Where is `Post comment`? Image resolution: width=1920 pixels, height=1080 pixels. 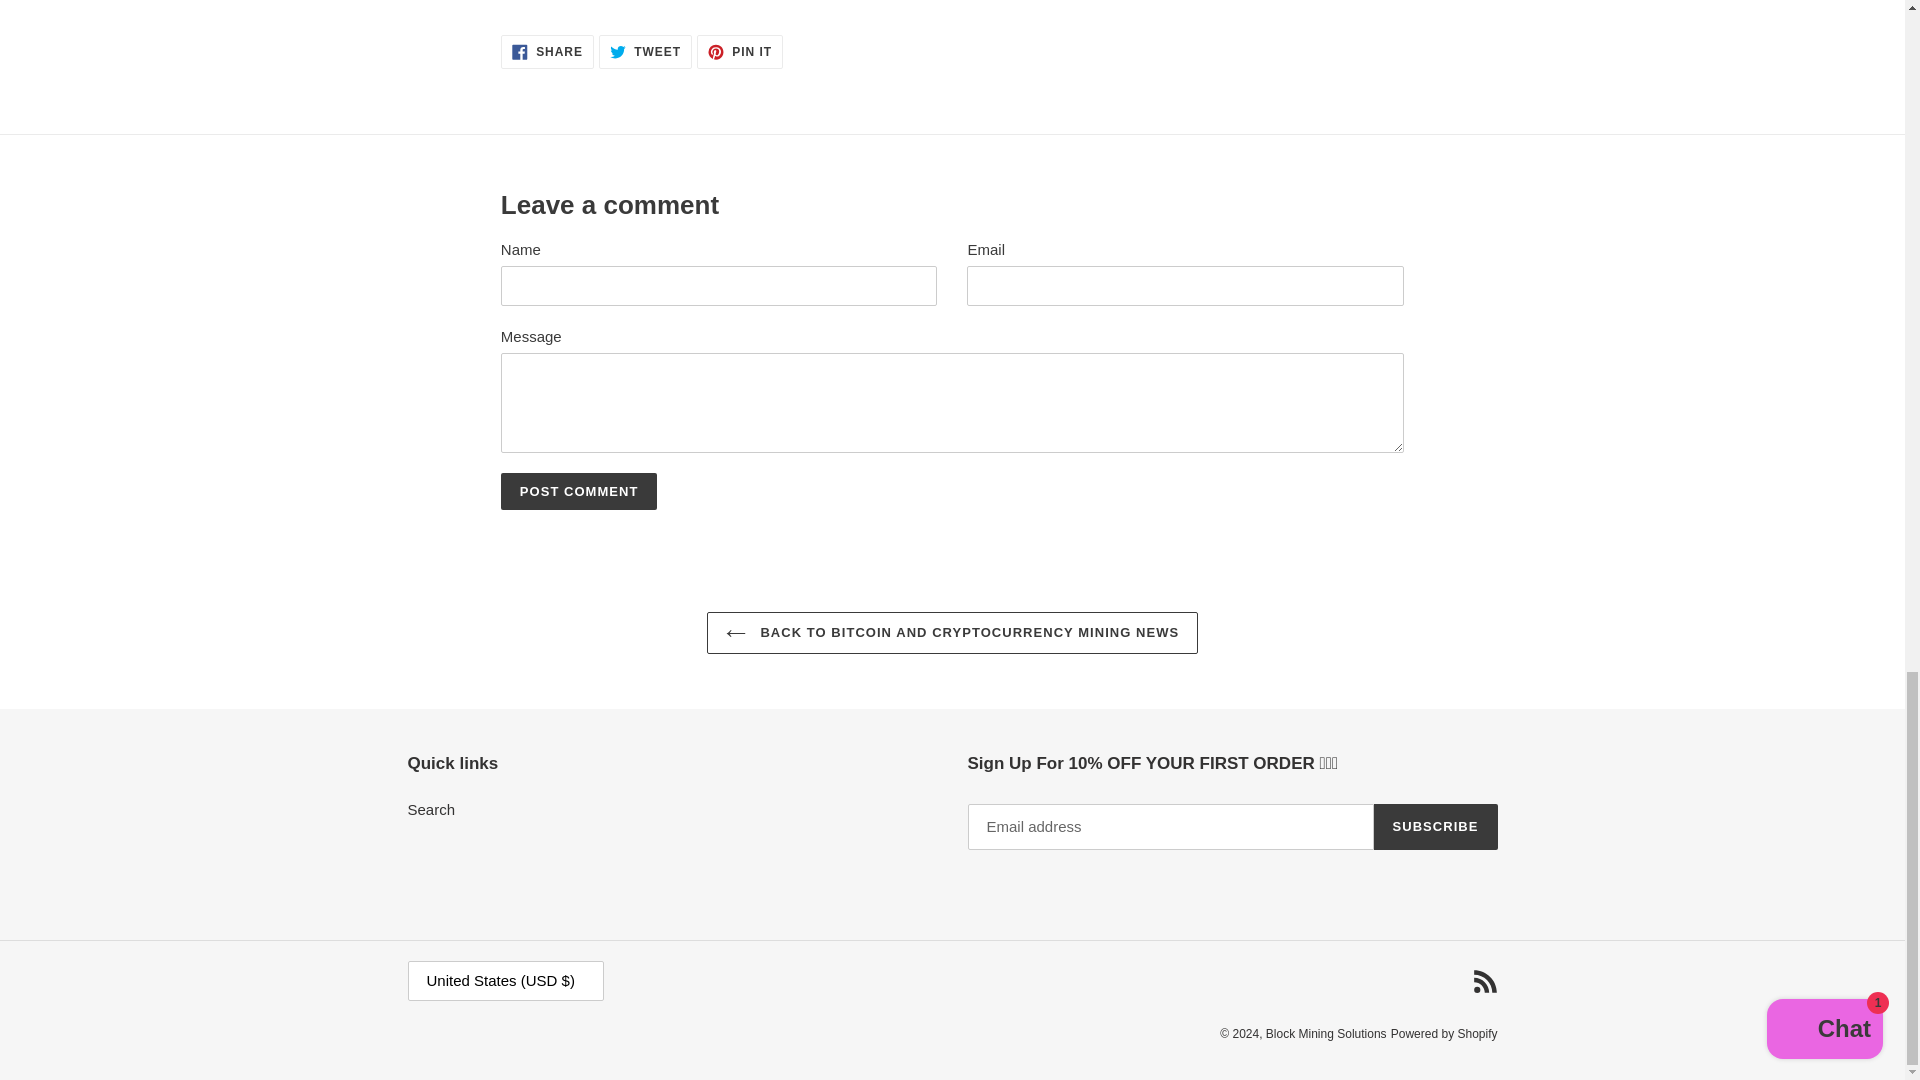
Post comment is located at coordinates (1436, 826).